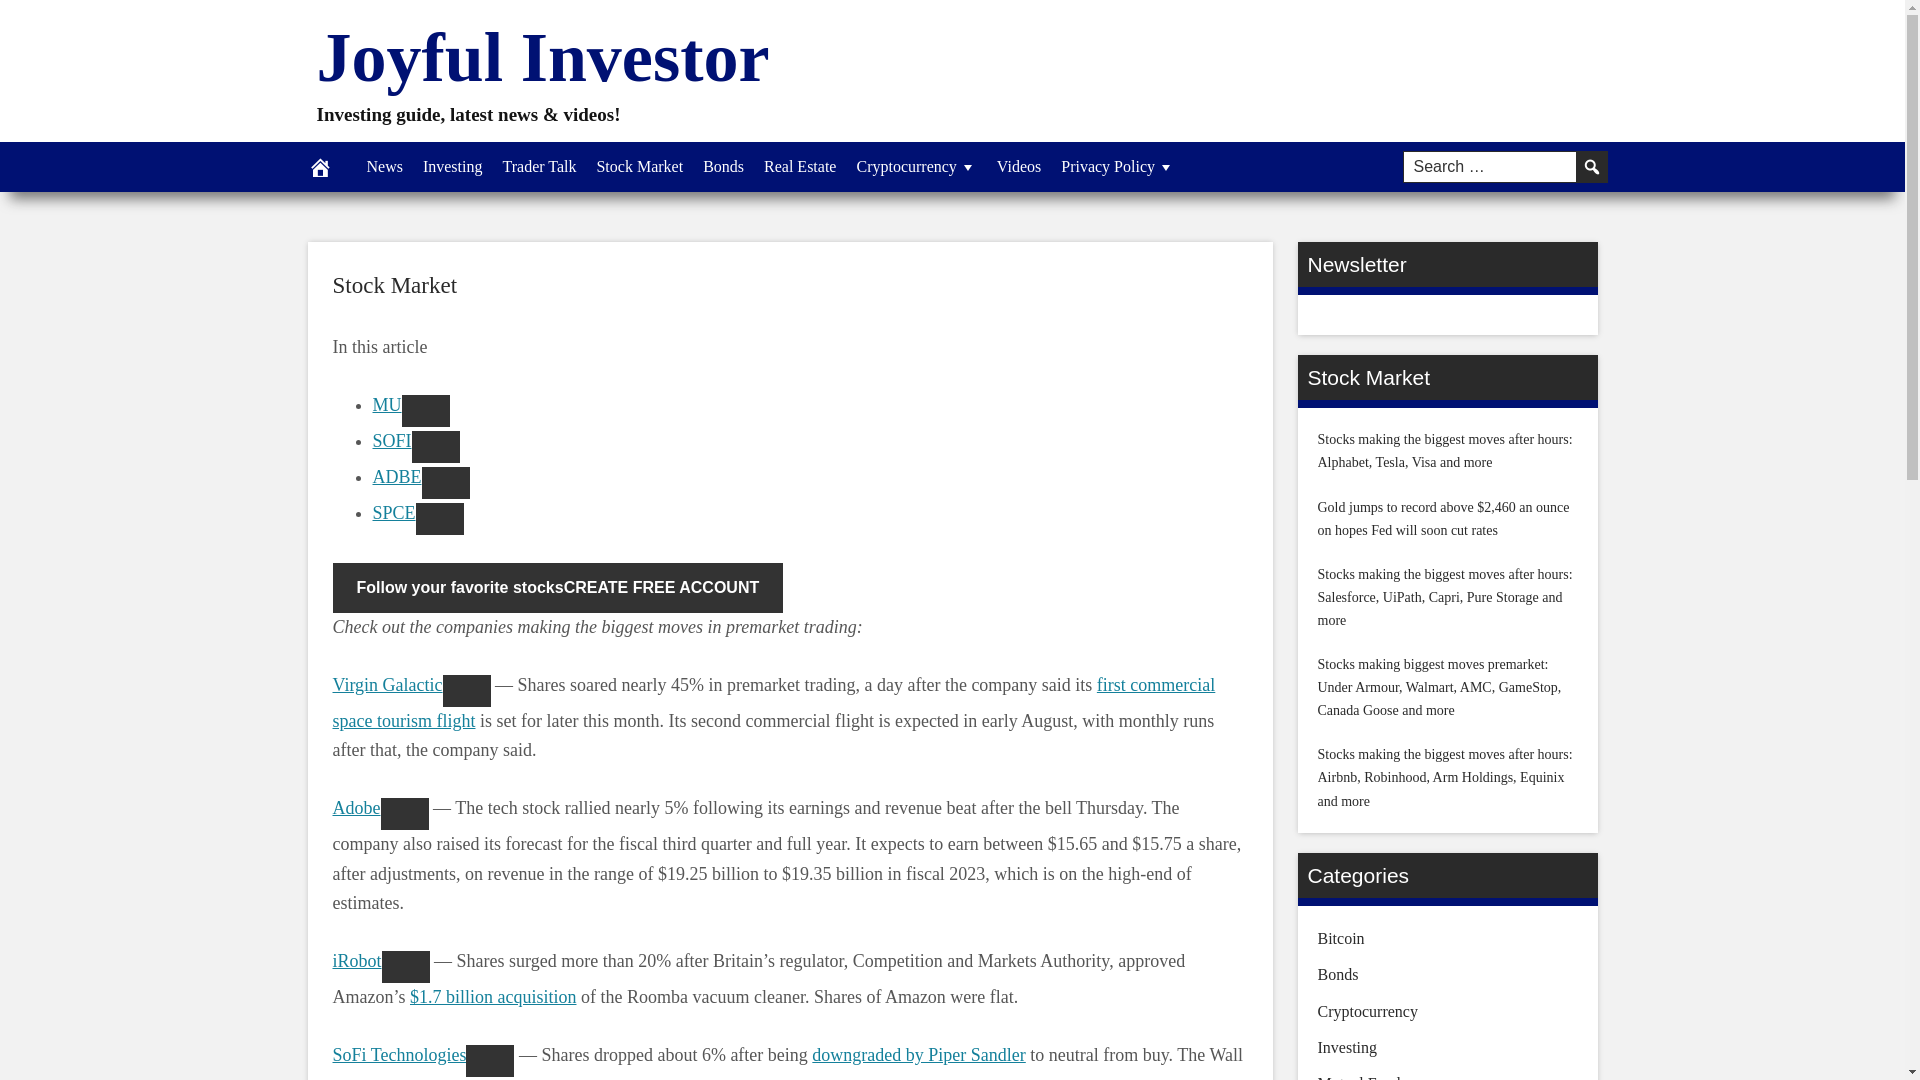 This screenshot has height=1080, width=1920. What do you see at coordinates (452, 166) in the screenshot?
I see `Investing` at bounding box center [452, 166].